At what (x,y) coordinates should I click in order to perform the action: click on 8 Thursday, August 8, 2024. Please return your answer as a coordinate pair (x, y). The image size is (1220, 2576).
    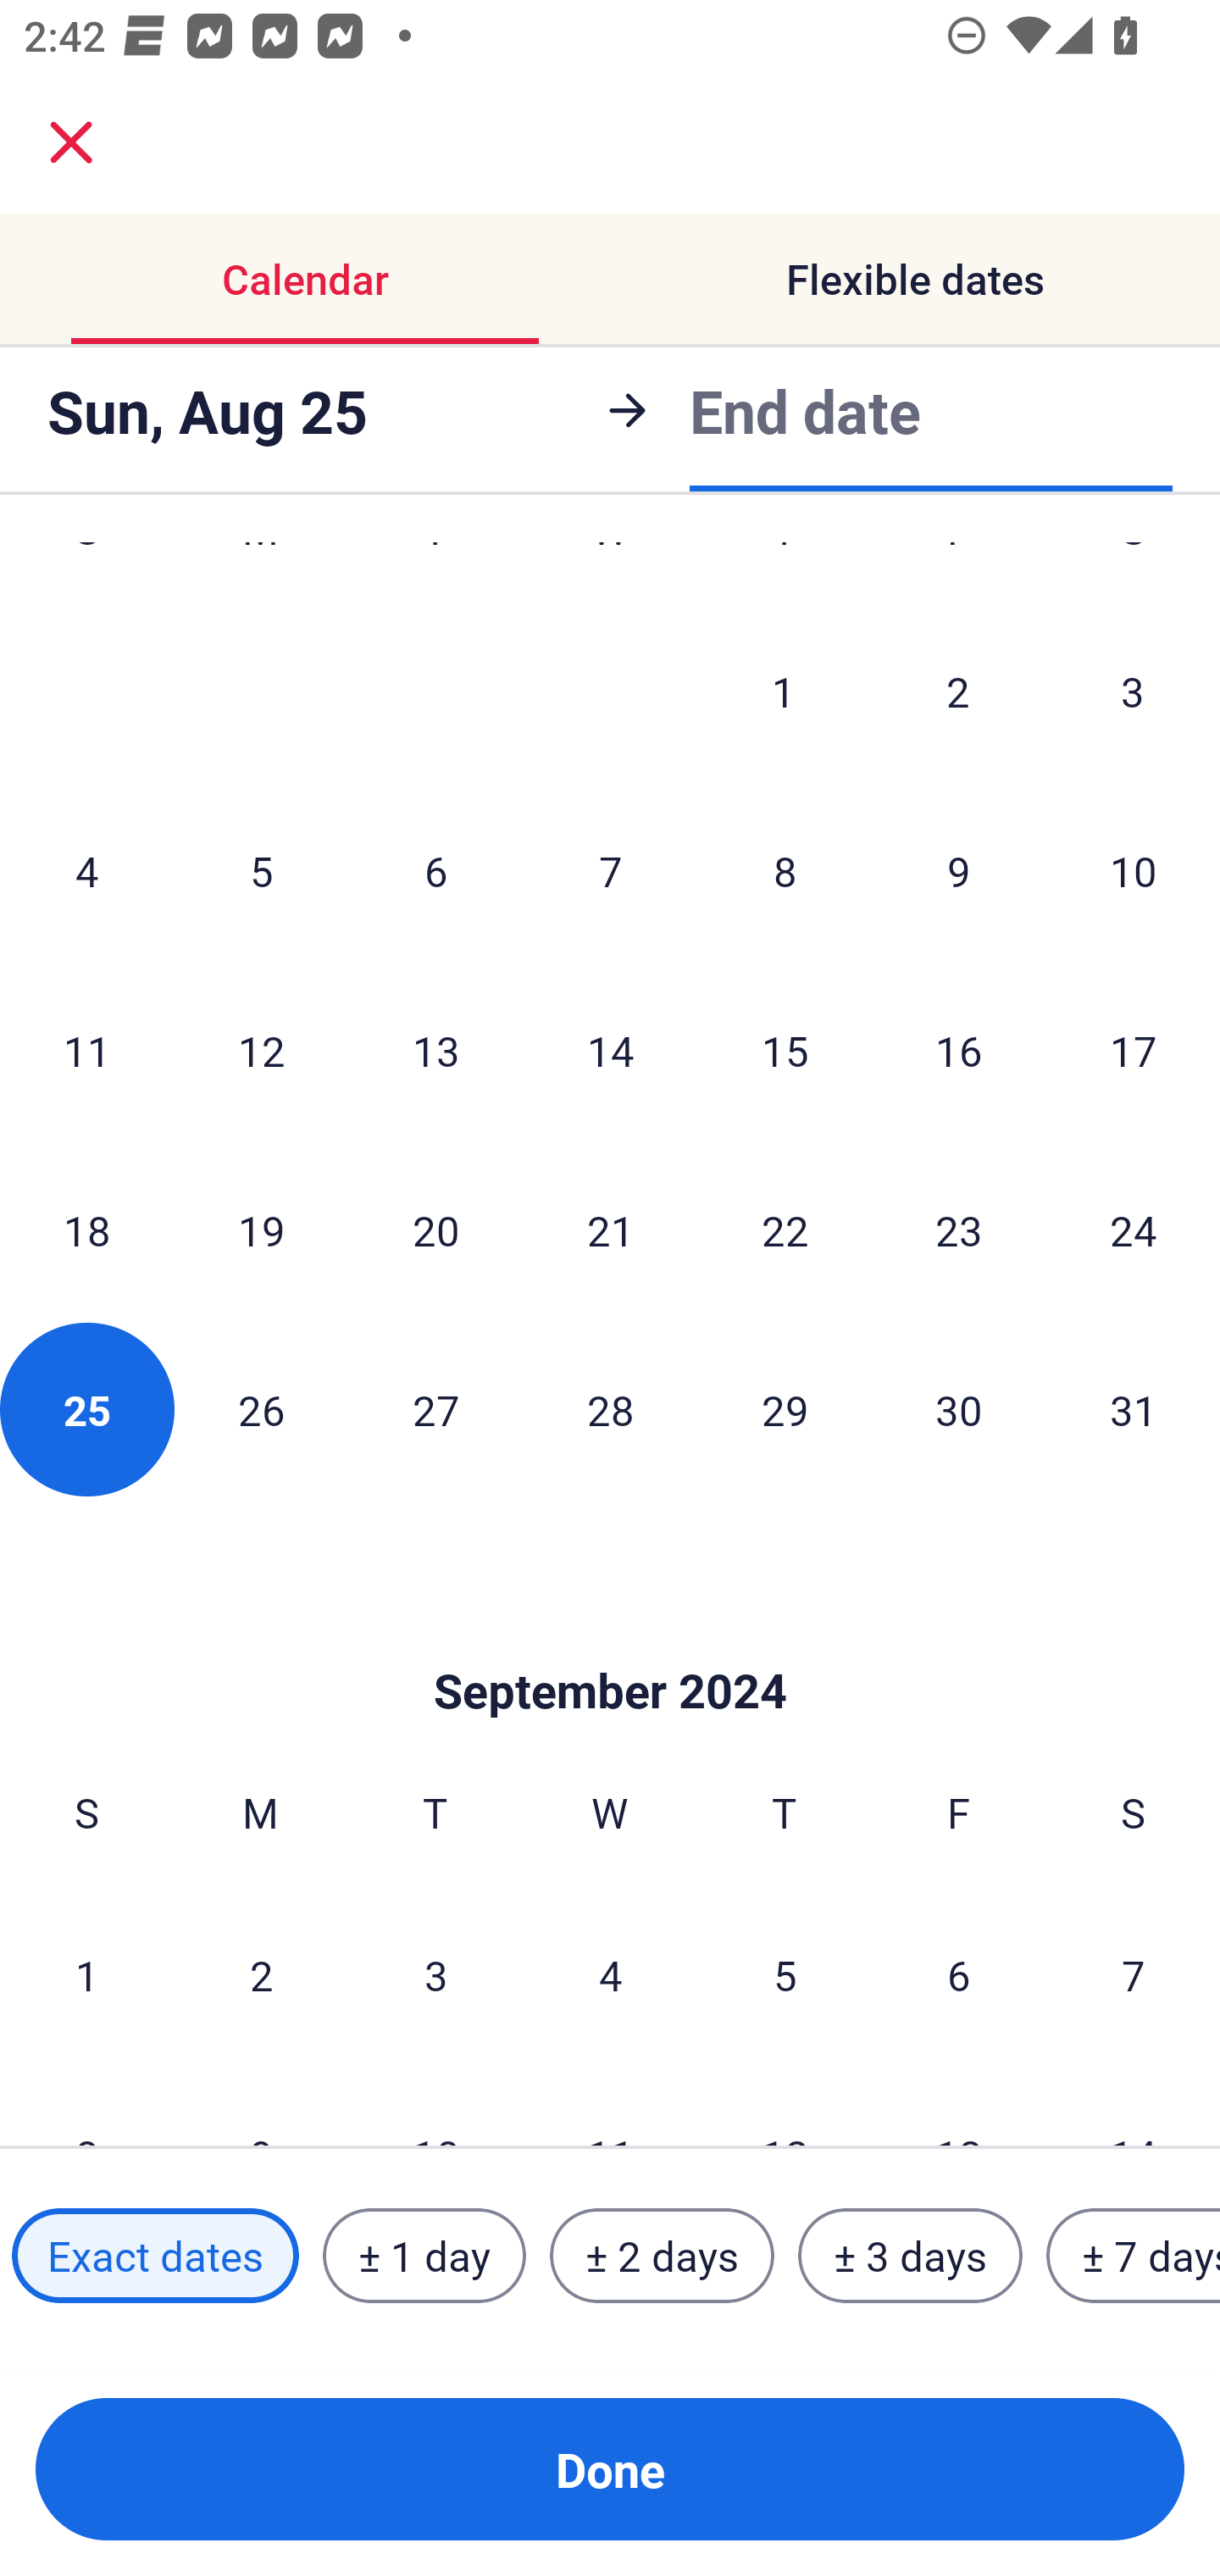
    Looking at the image, I should click on (785, 870).